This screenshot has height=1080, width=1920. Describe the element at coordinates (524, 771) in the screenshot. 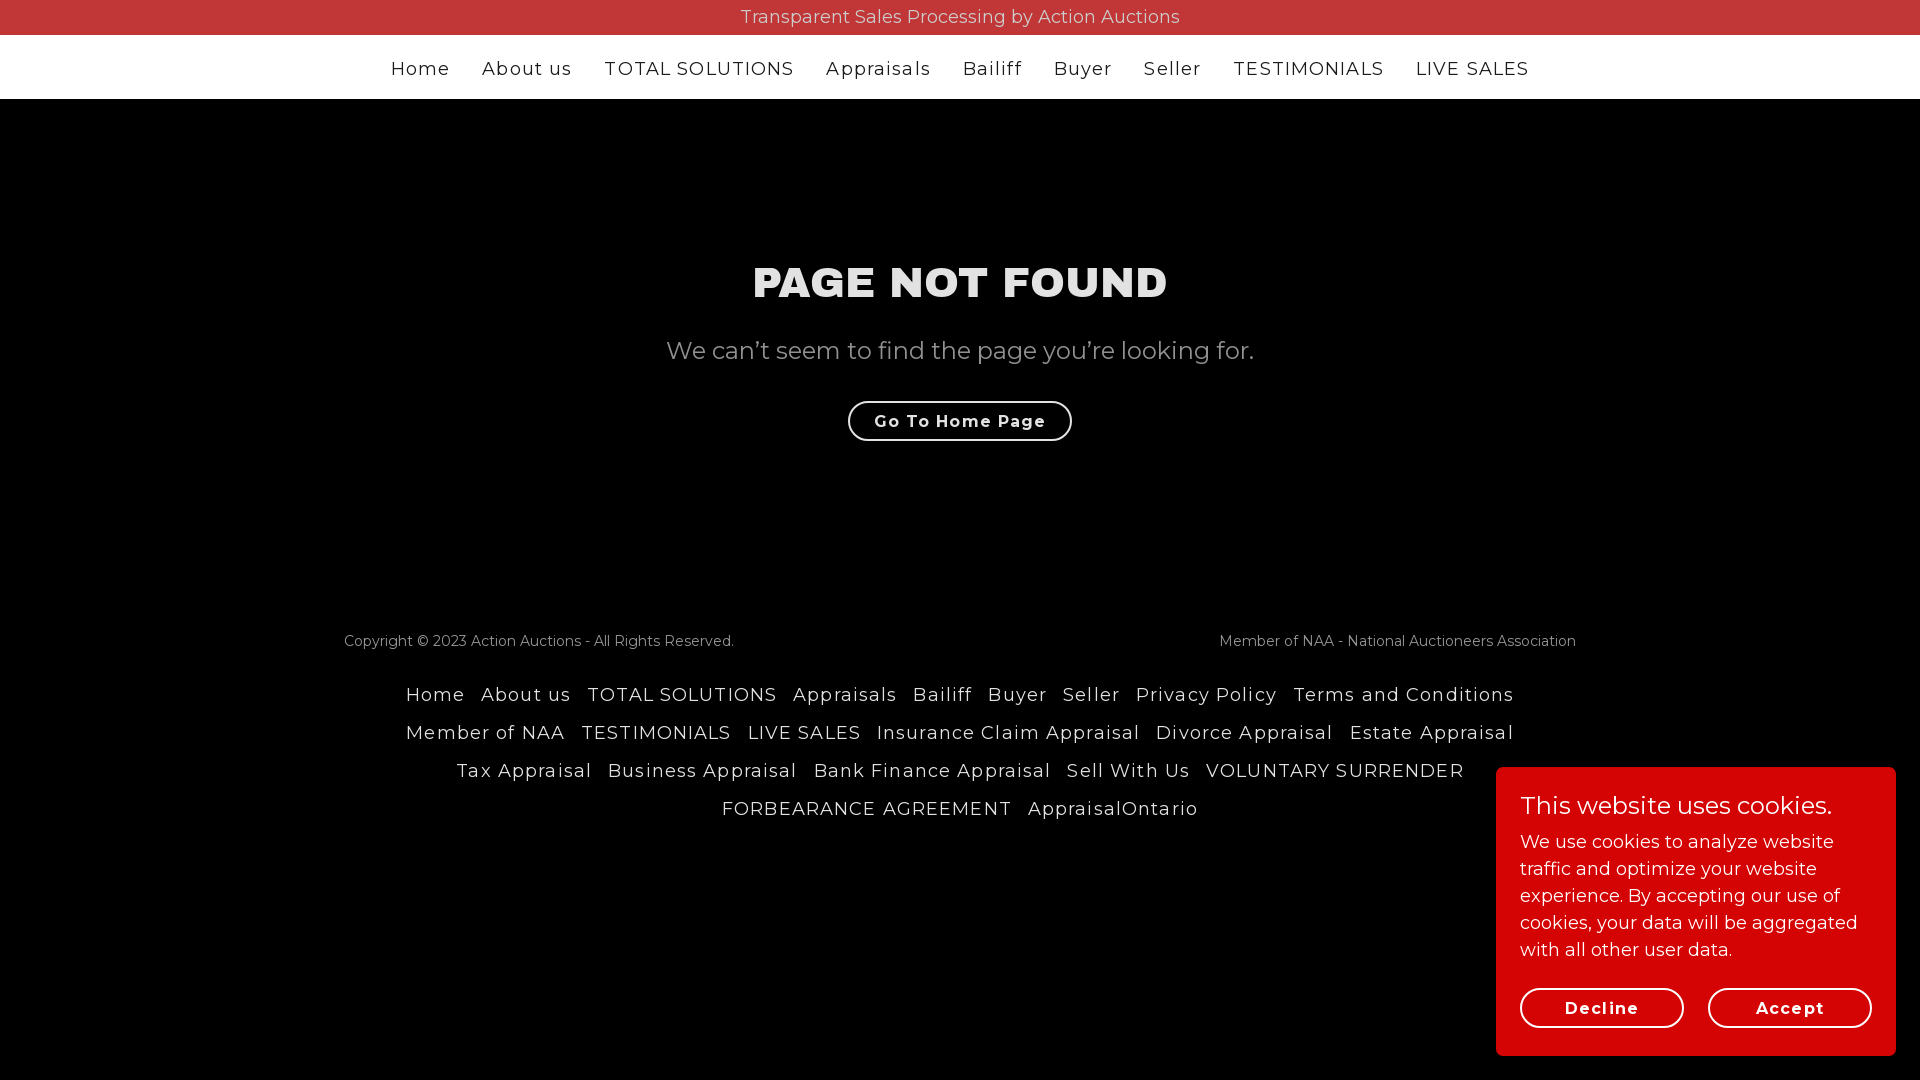

I see `Tax Appraisal` at that location.